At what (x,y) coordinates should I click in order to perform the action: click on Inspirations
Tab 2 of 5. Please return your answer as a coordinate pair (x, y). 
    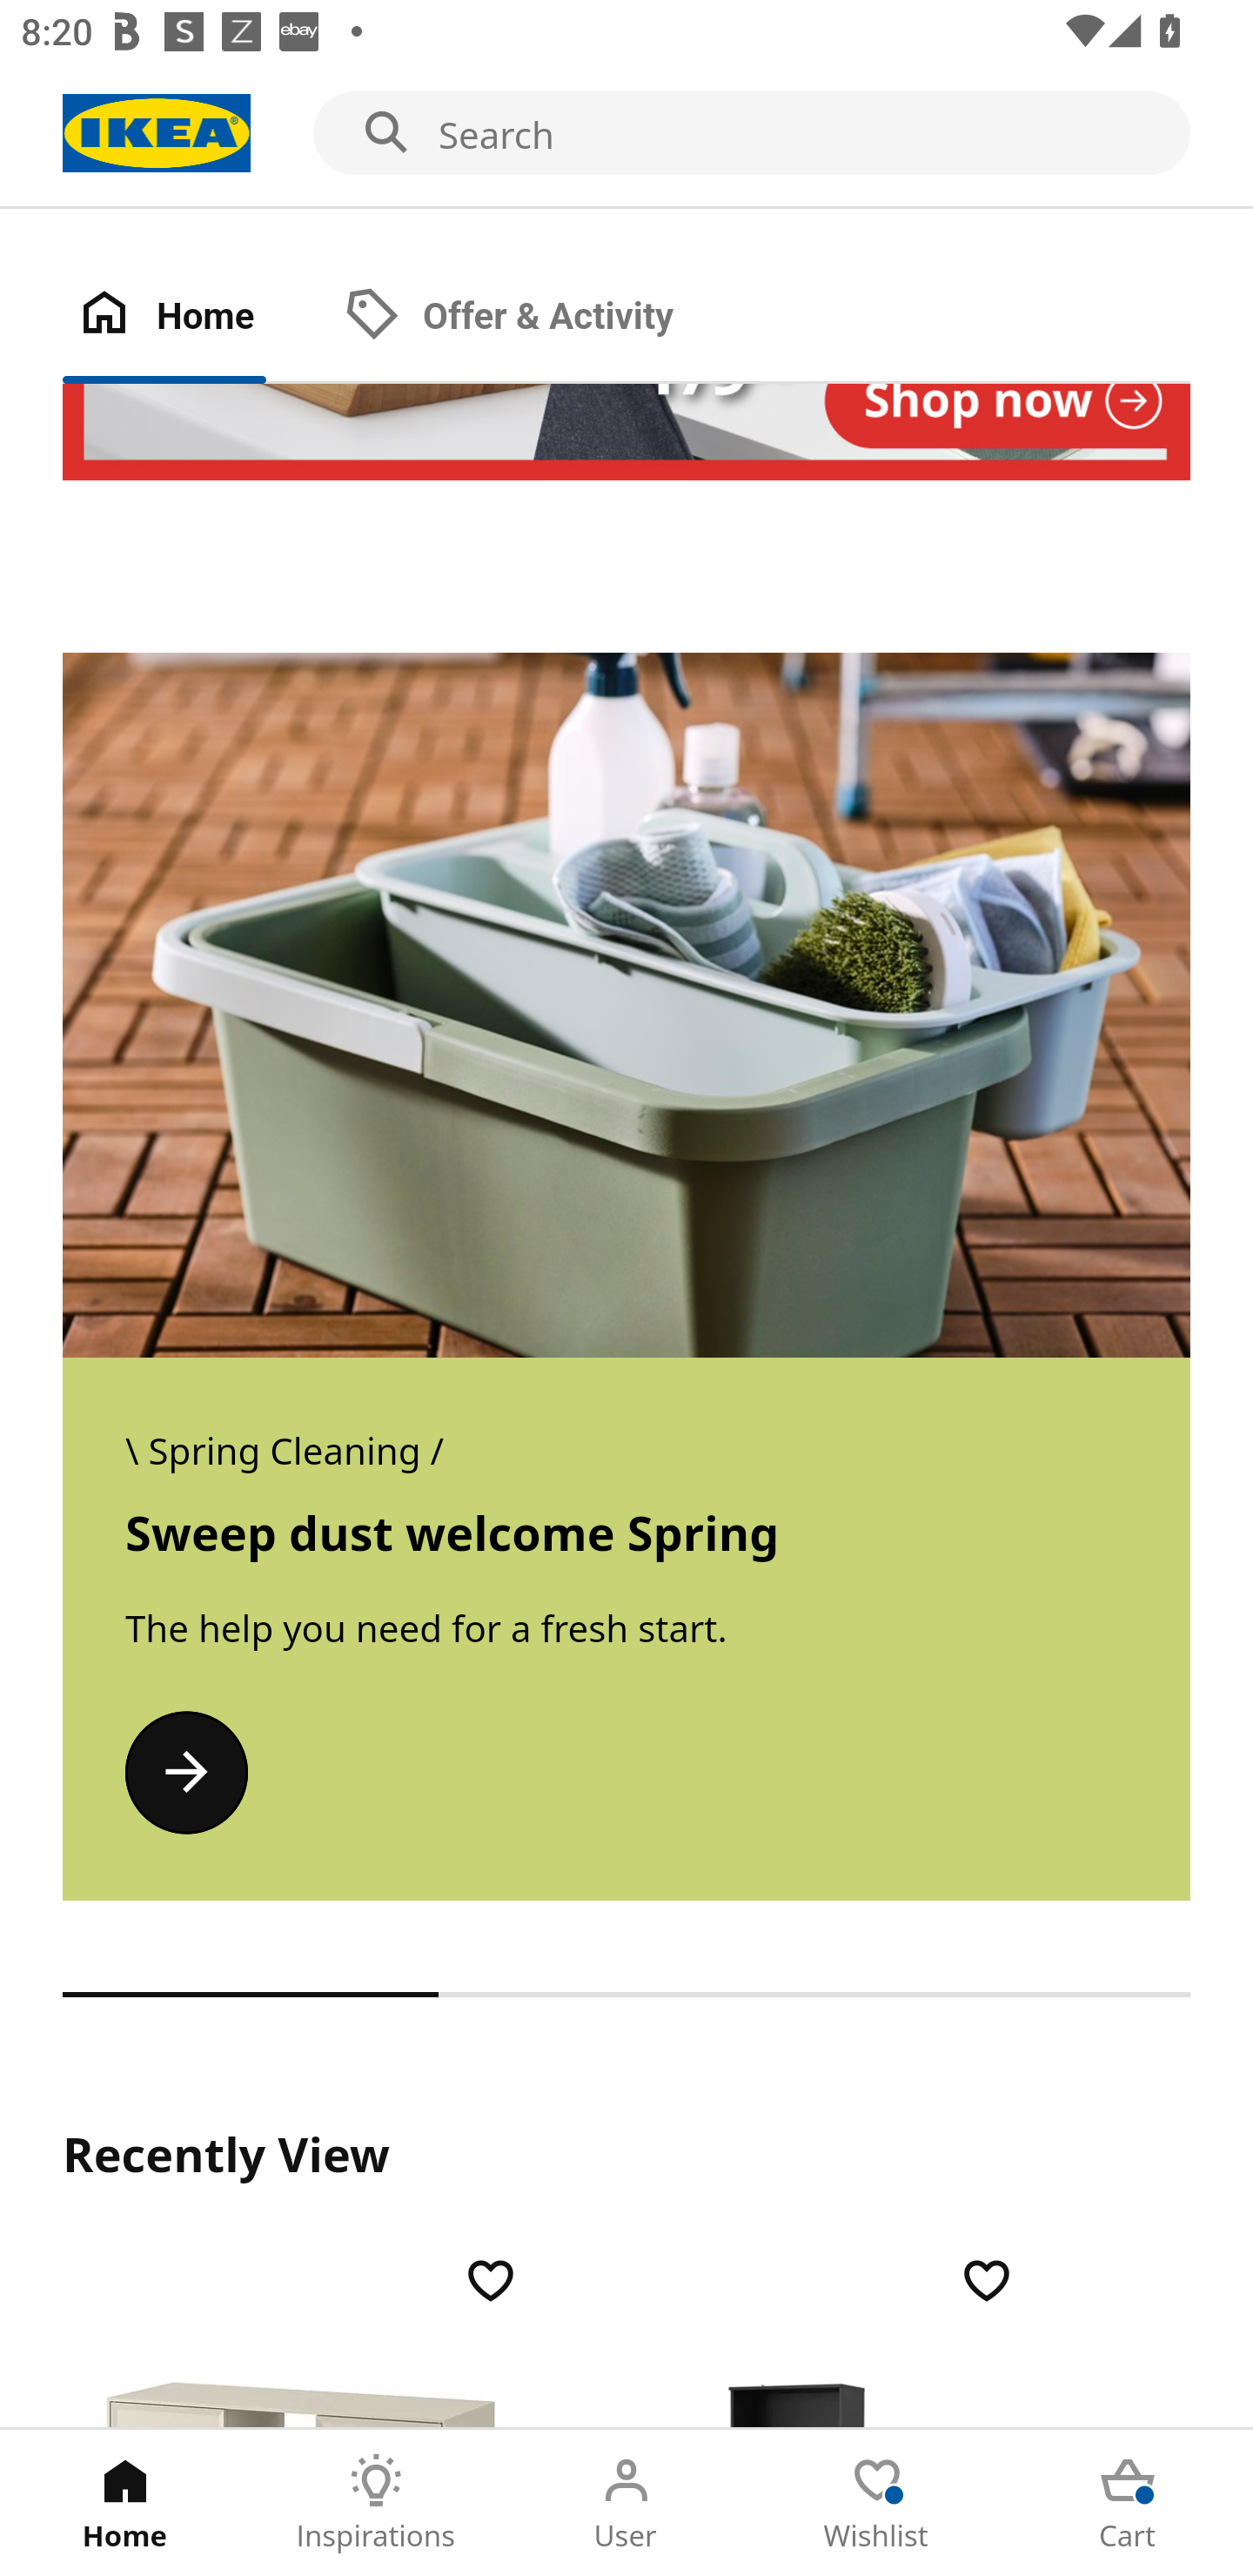
    Looking at the image, I should click on (376, 2503).